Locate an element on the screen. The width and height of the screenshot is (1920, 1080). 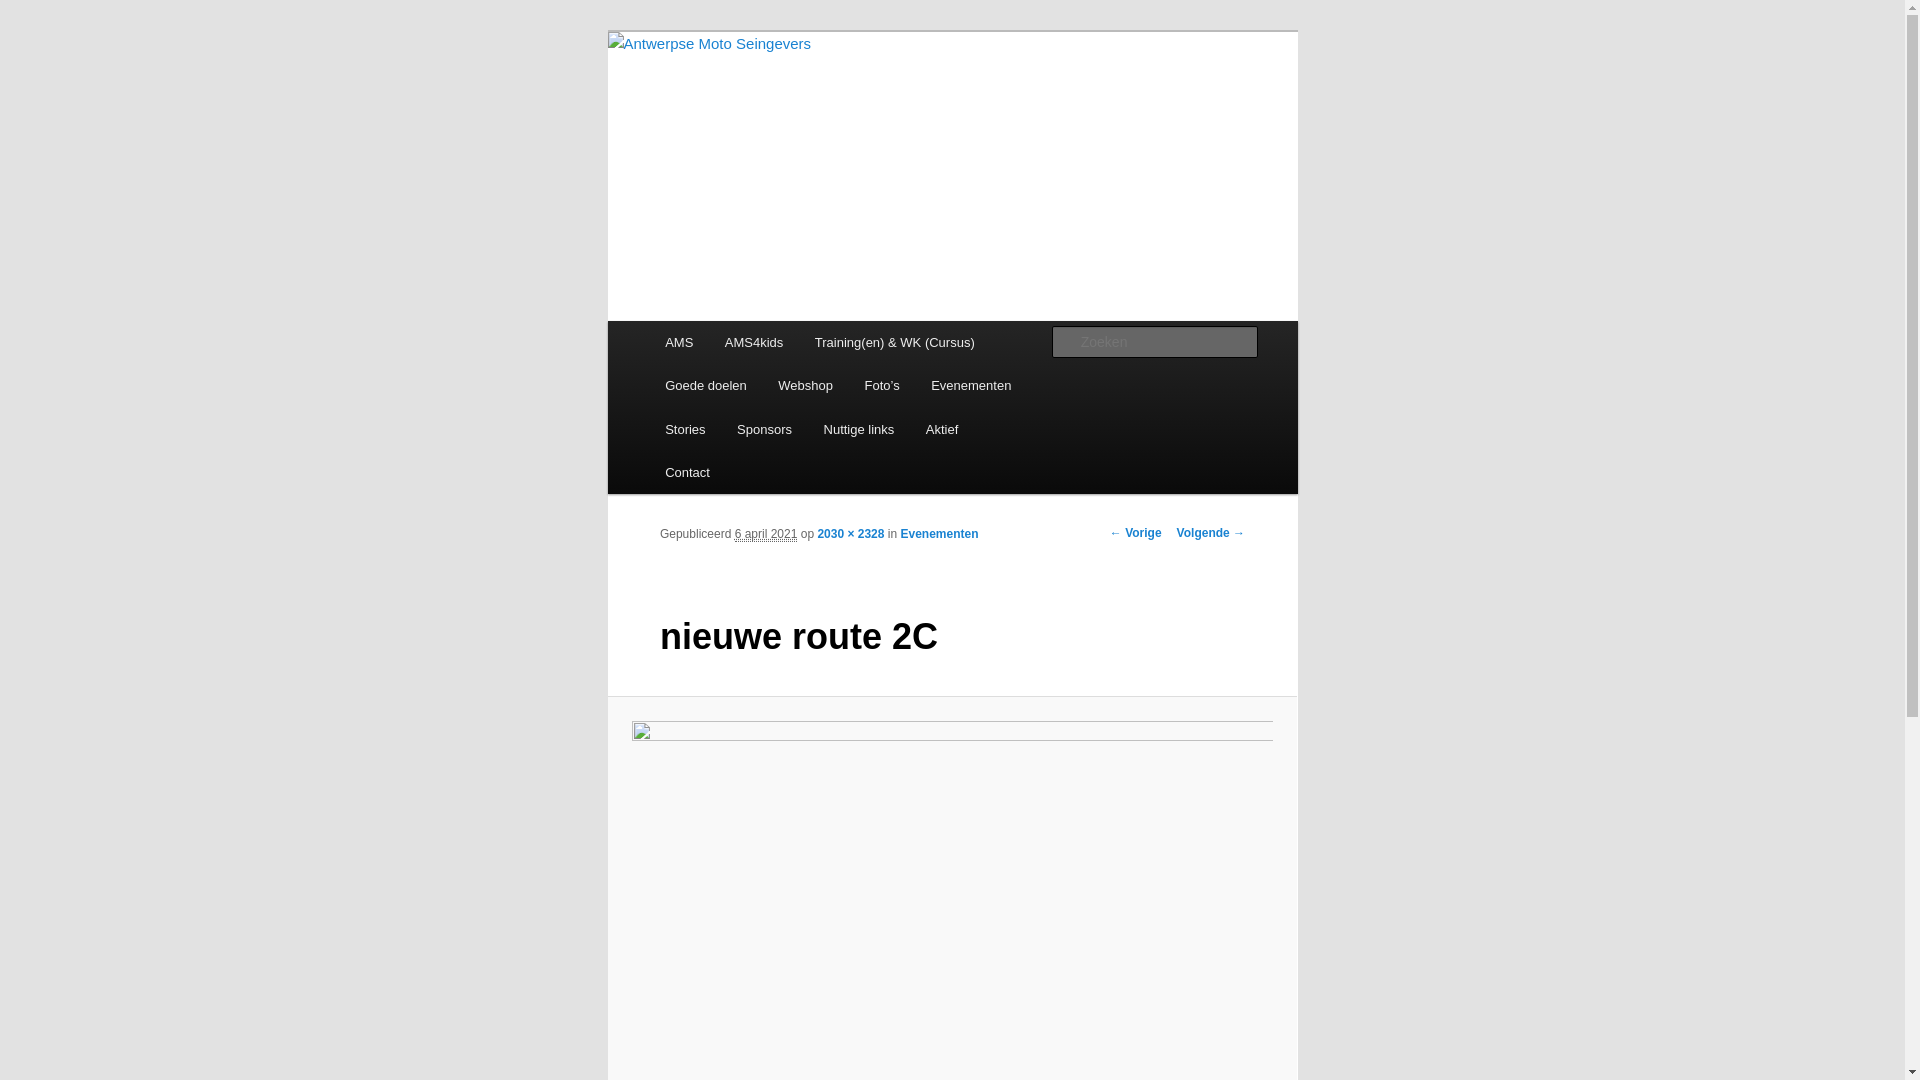
Stories is located at coordinates (685, 430).